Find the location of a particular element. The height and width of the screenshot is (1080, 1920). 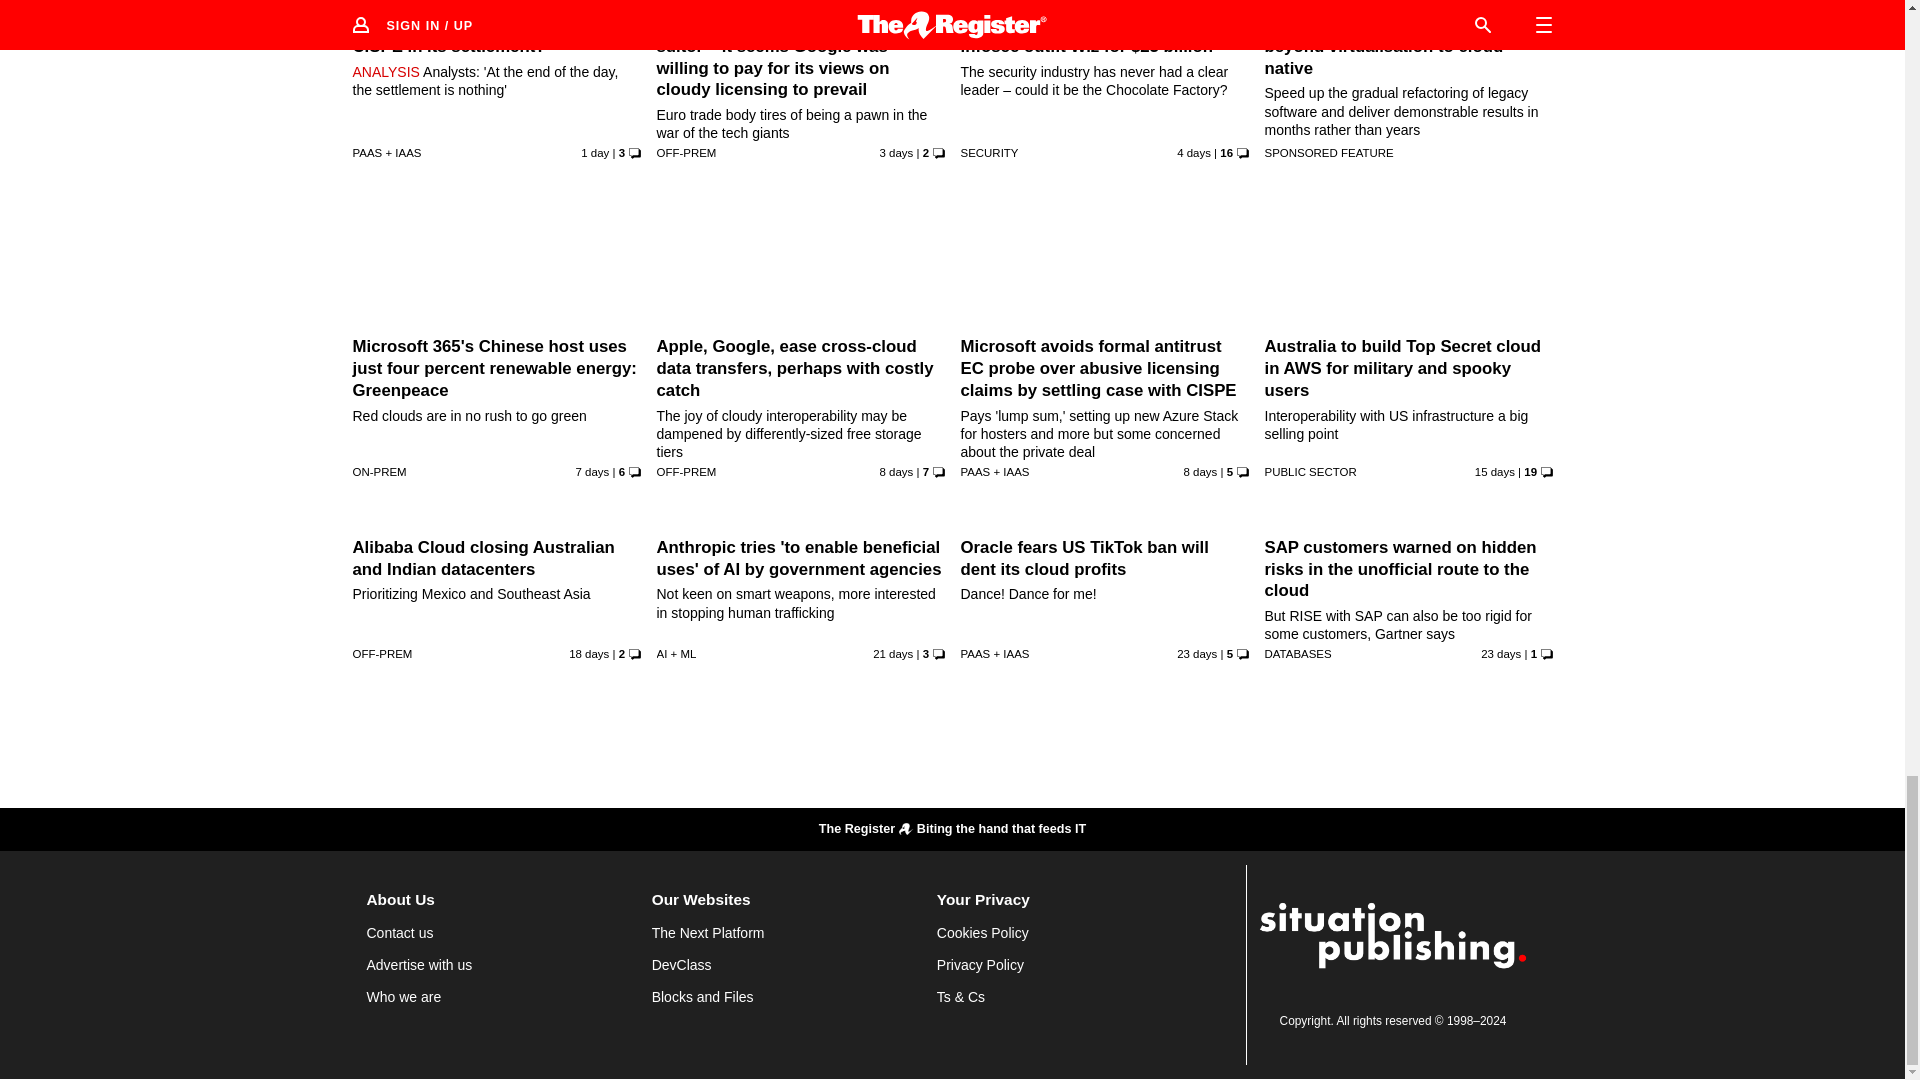

17 Jul 2024 13:42 is located at coordinates (594, 152).